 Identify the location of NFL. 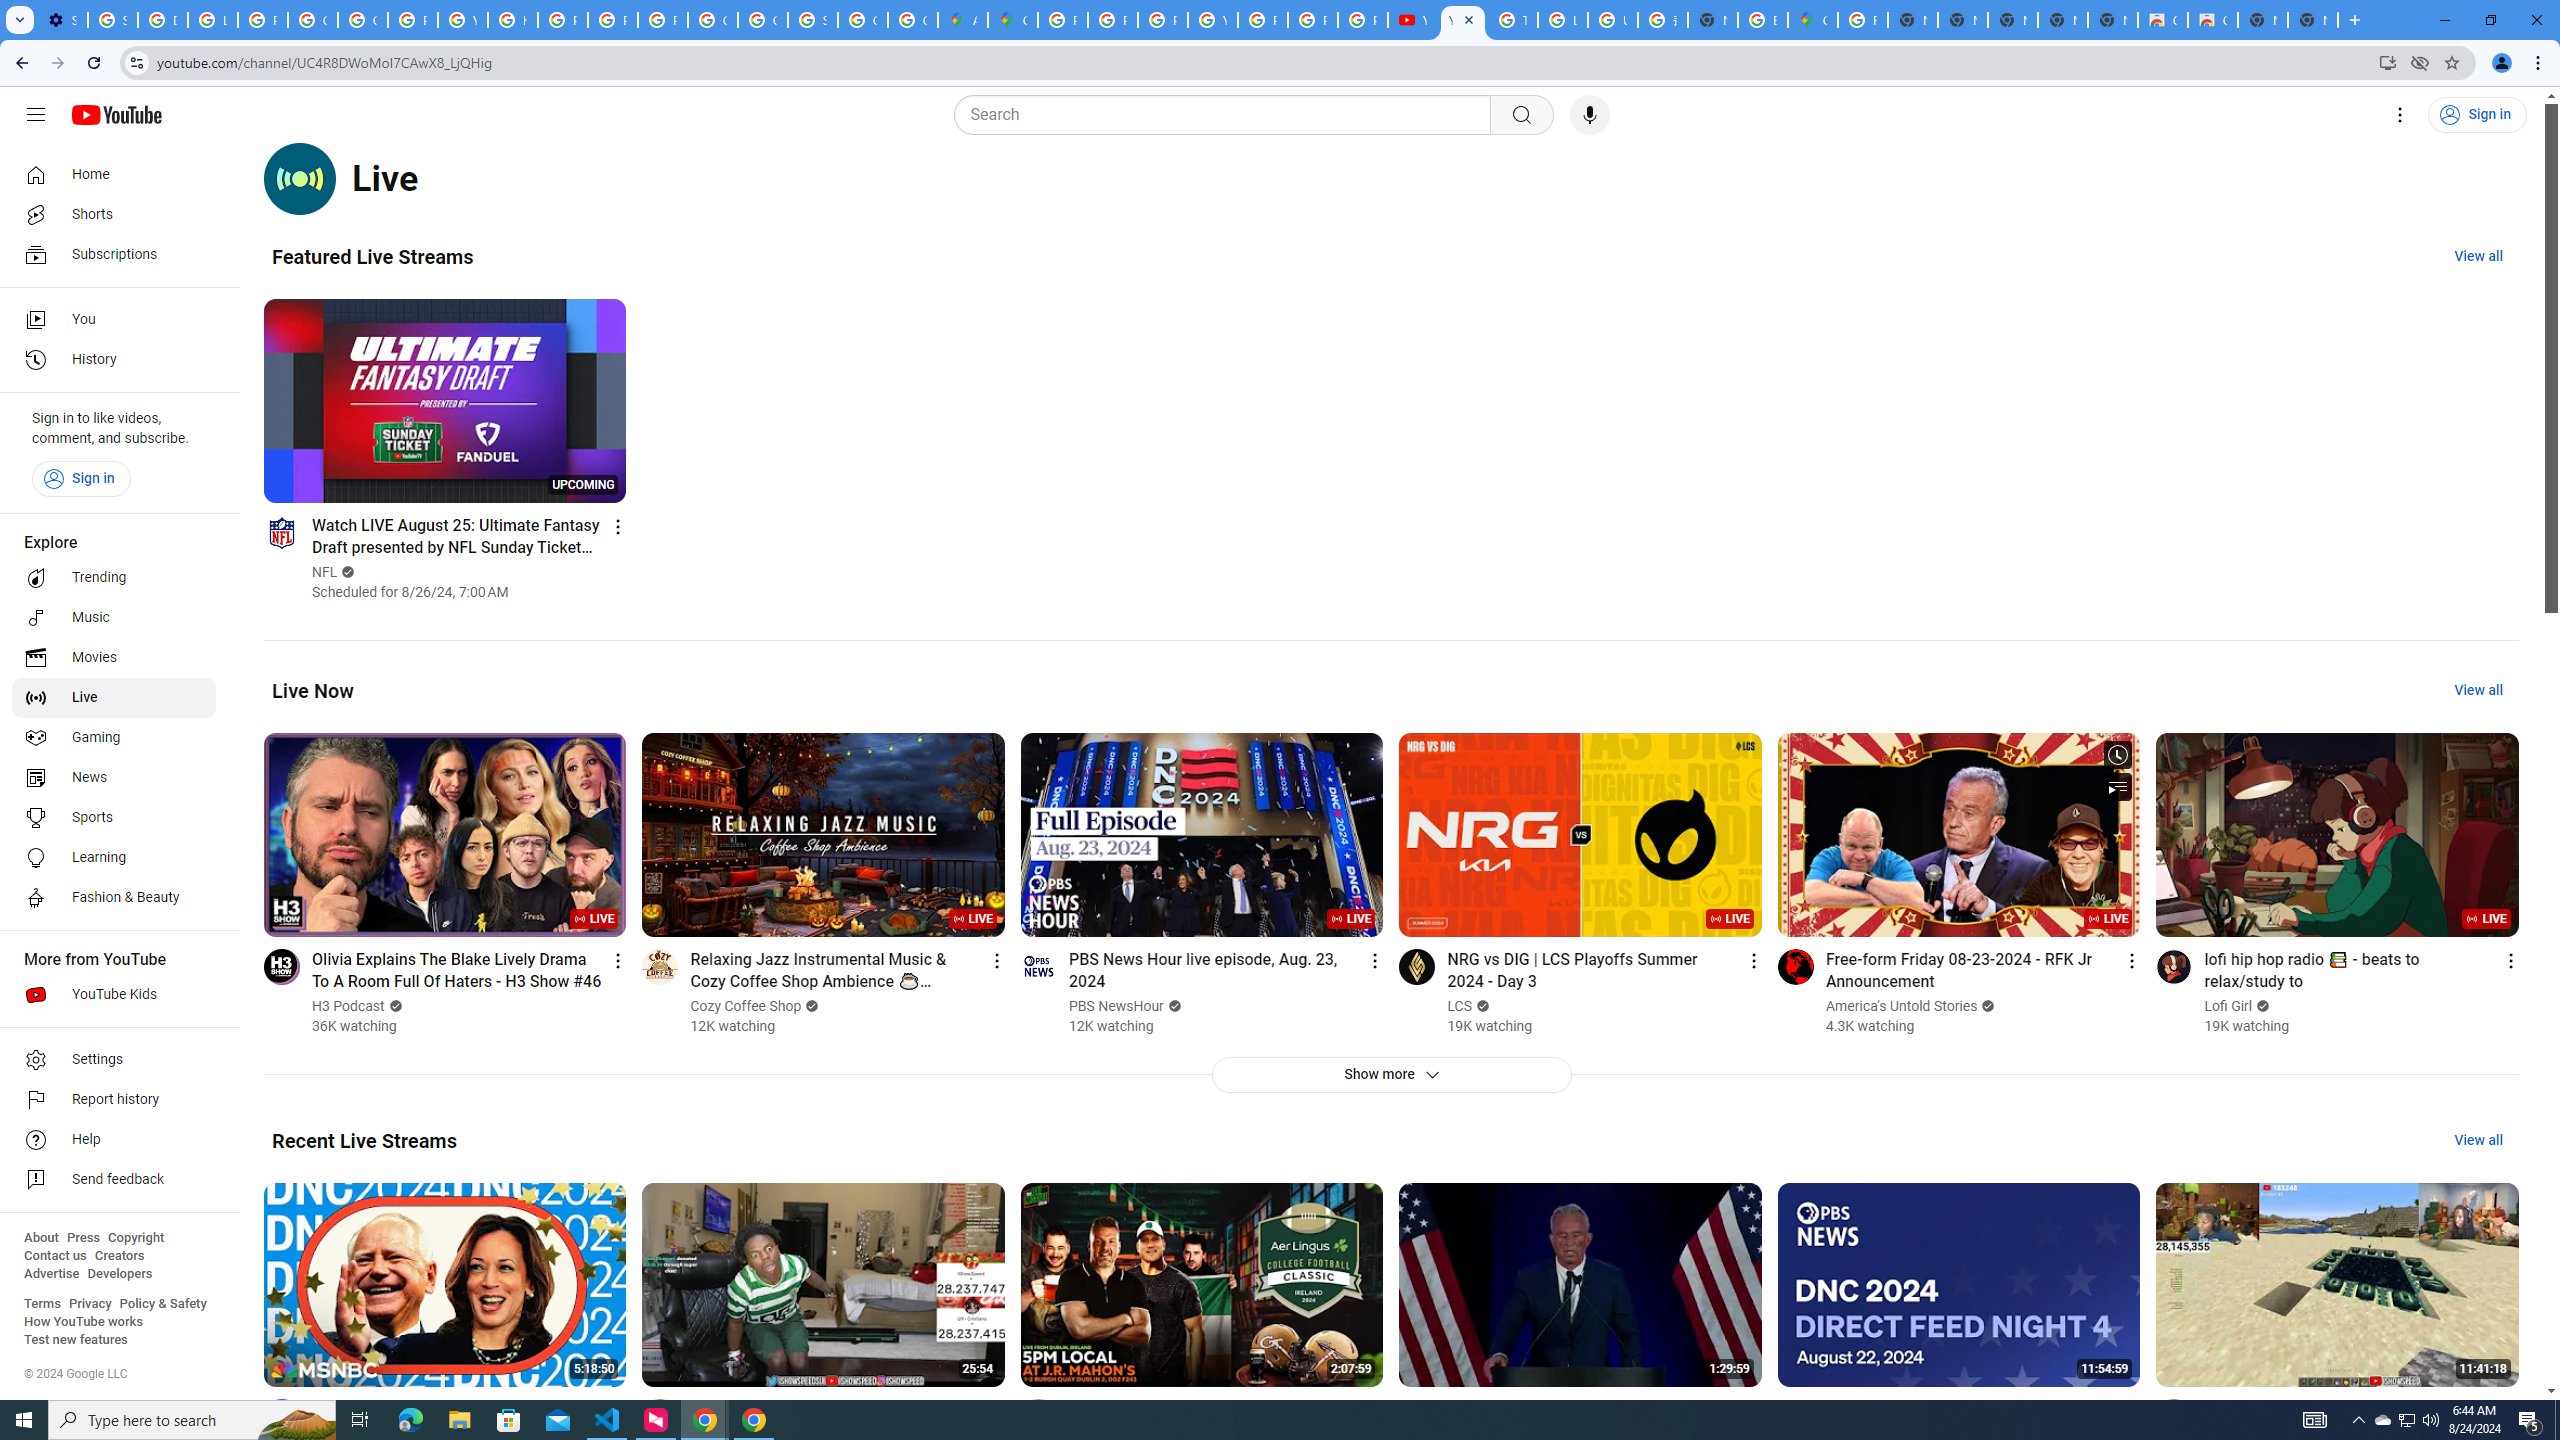
(324, 572).